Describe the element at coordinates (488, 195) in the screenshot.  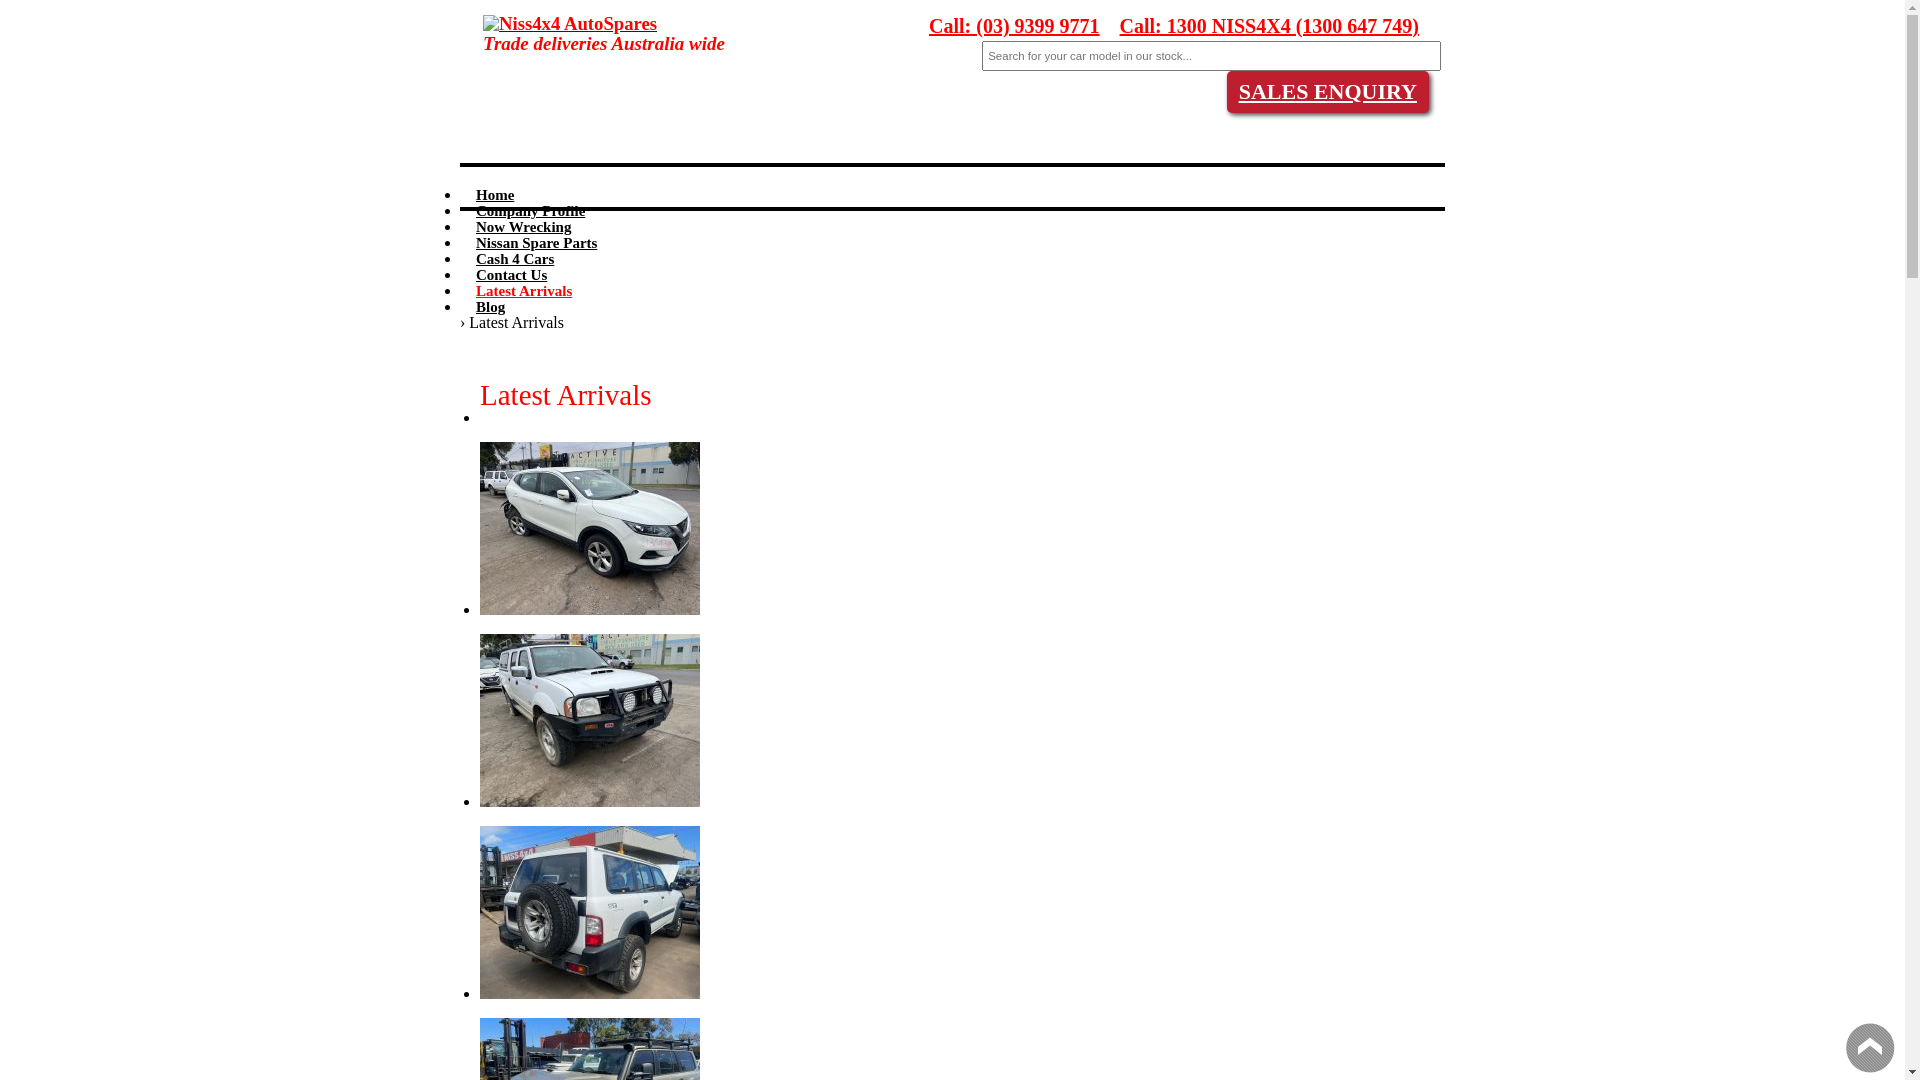
I see `Home` at that location.